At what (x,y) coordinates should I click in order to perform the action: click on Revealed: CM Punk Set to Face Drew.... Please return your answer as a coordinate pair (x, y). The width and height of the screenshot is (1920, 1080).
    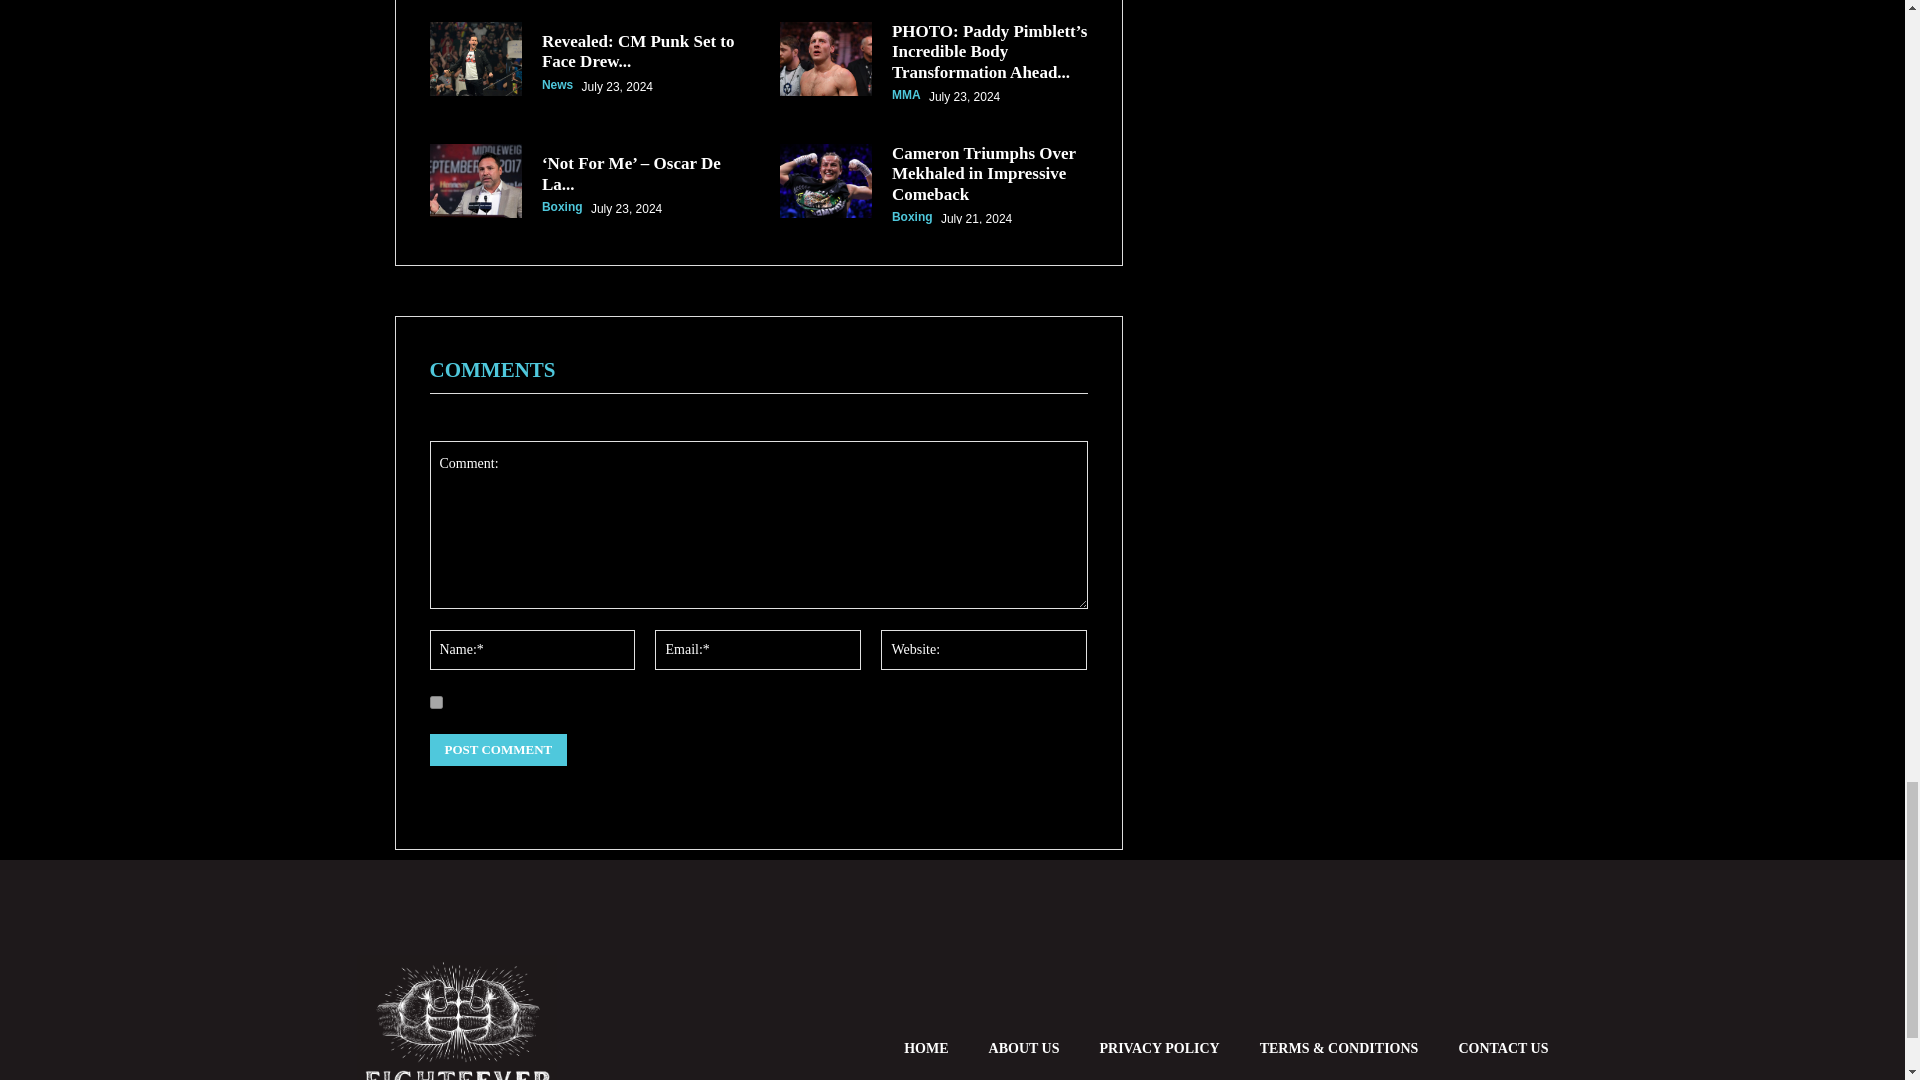
    Looking at the image, I should click on (638, 52).